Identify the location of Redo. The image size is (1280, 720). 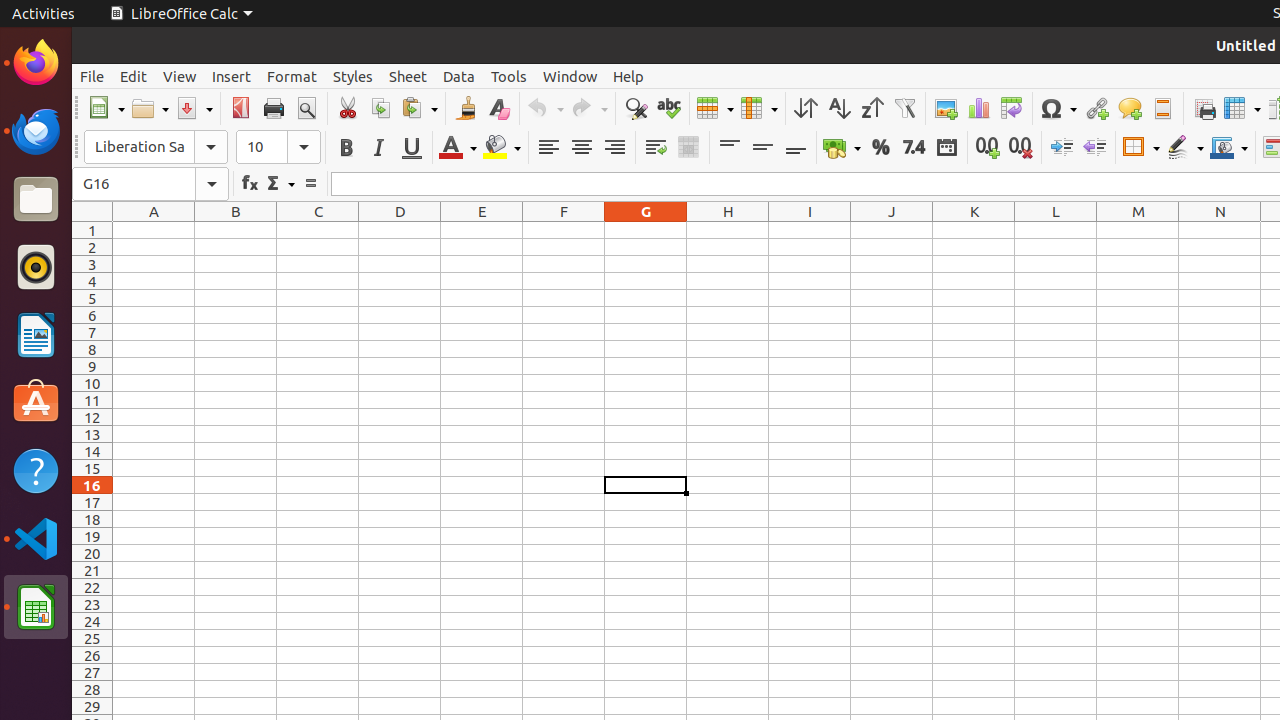
(589, 108).